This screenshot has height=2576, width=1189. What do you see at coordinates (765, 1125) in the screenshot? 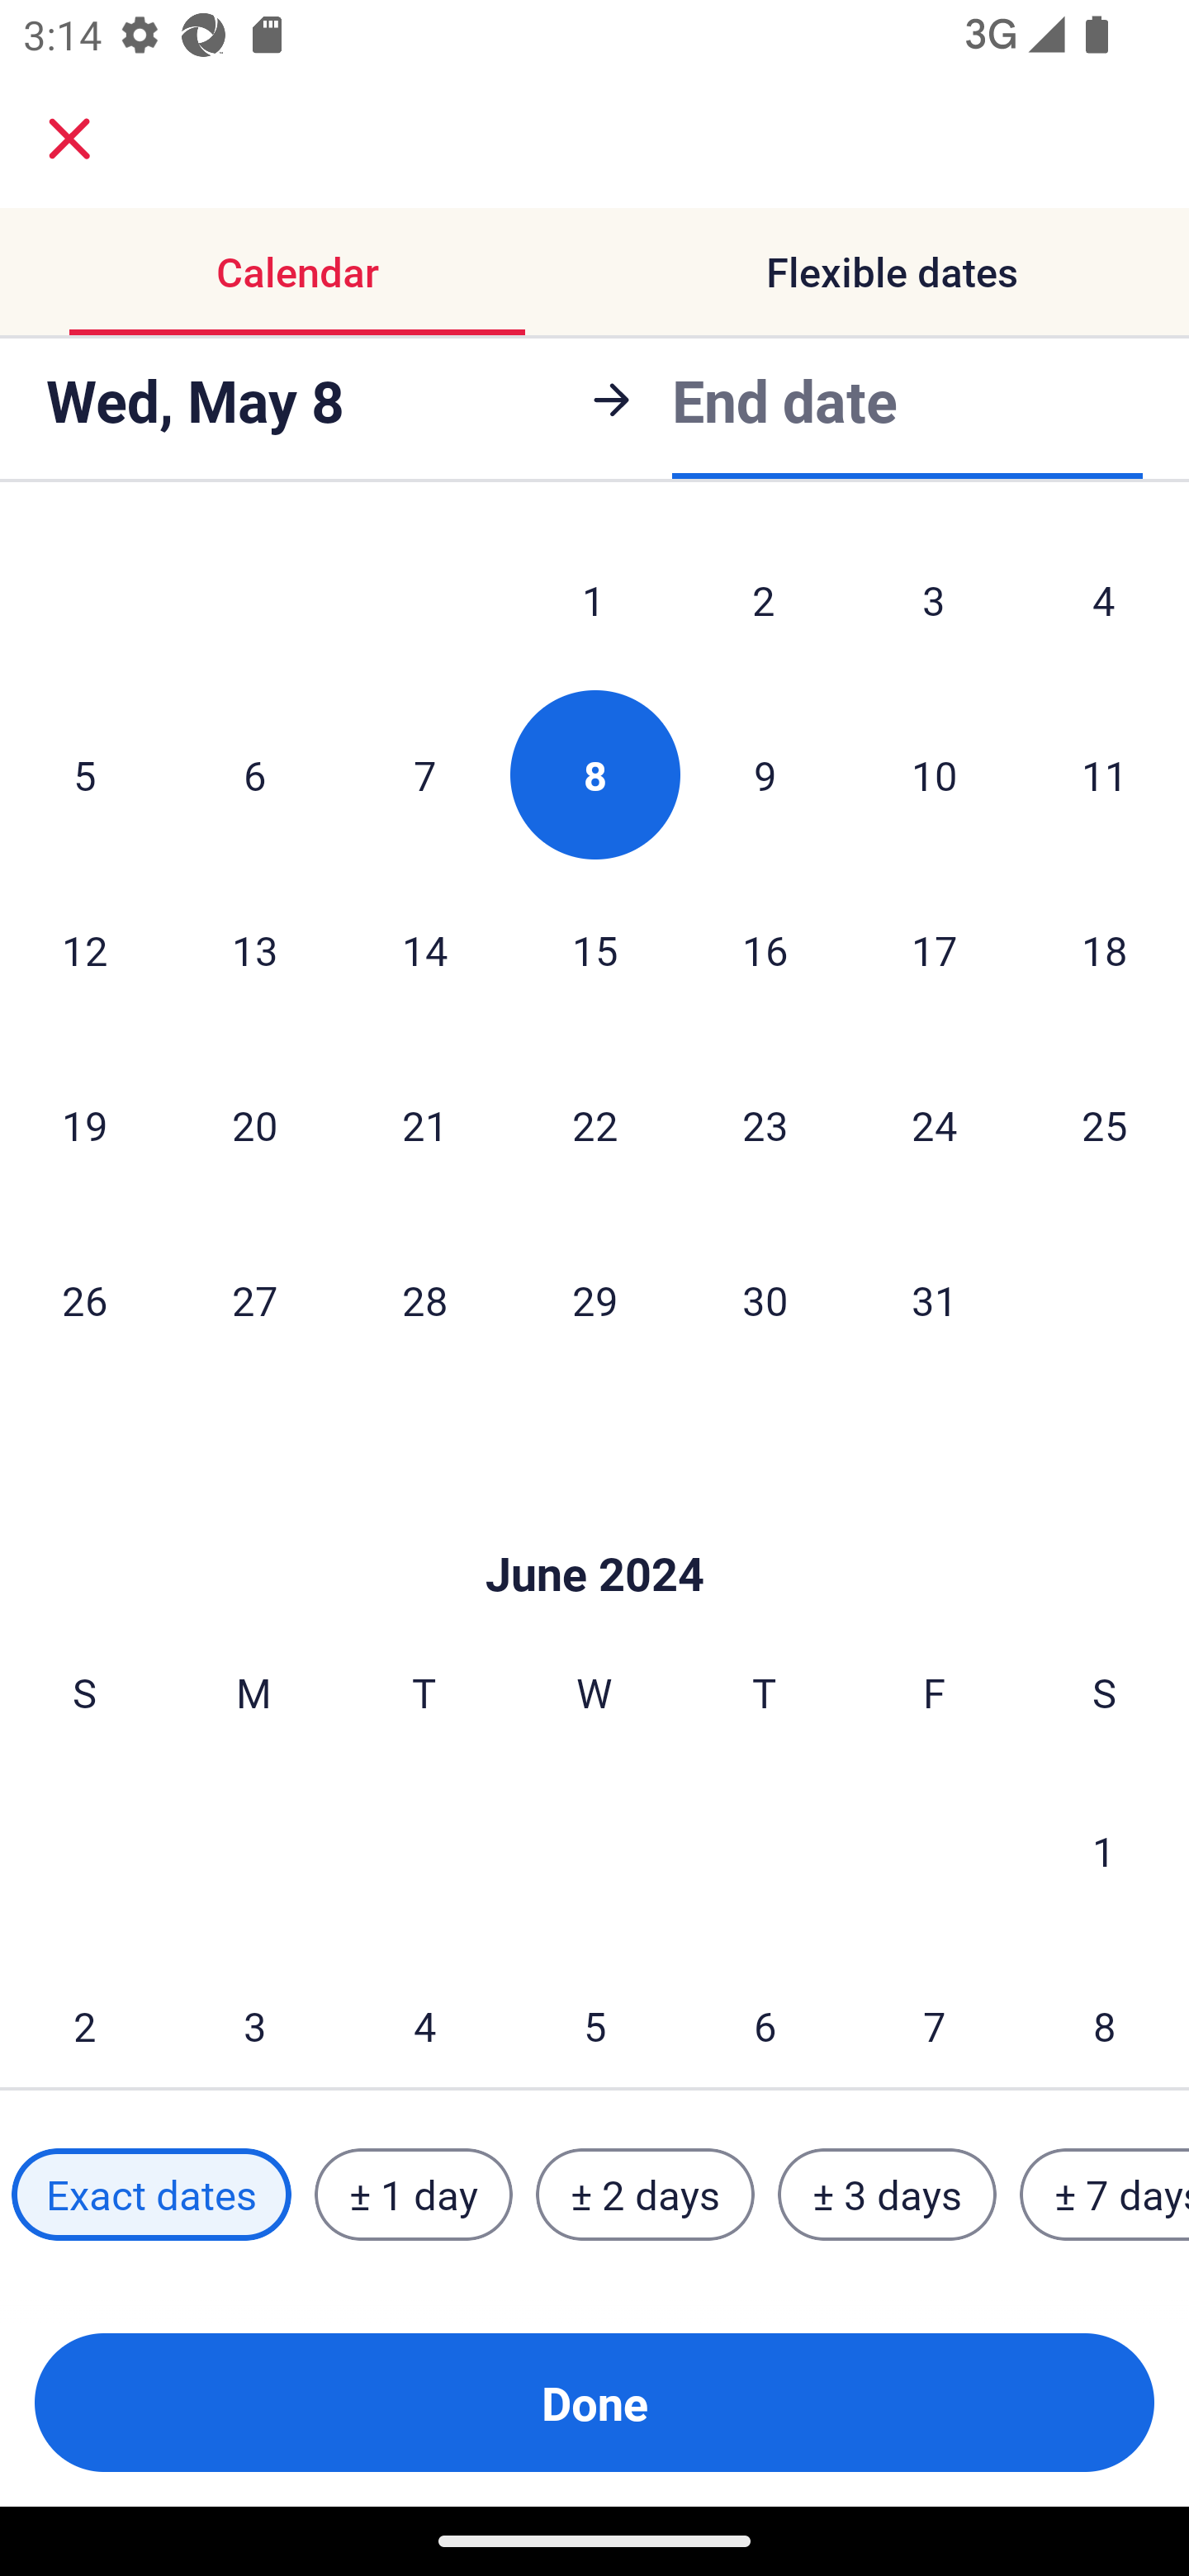
I see `23 Thursday, May 23, 2024` at bounding box center [765, 1125].